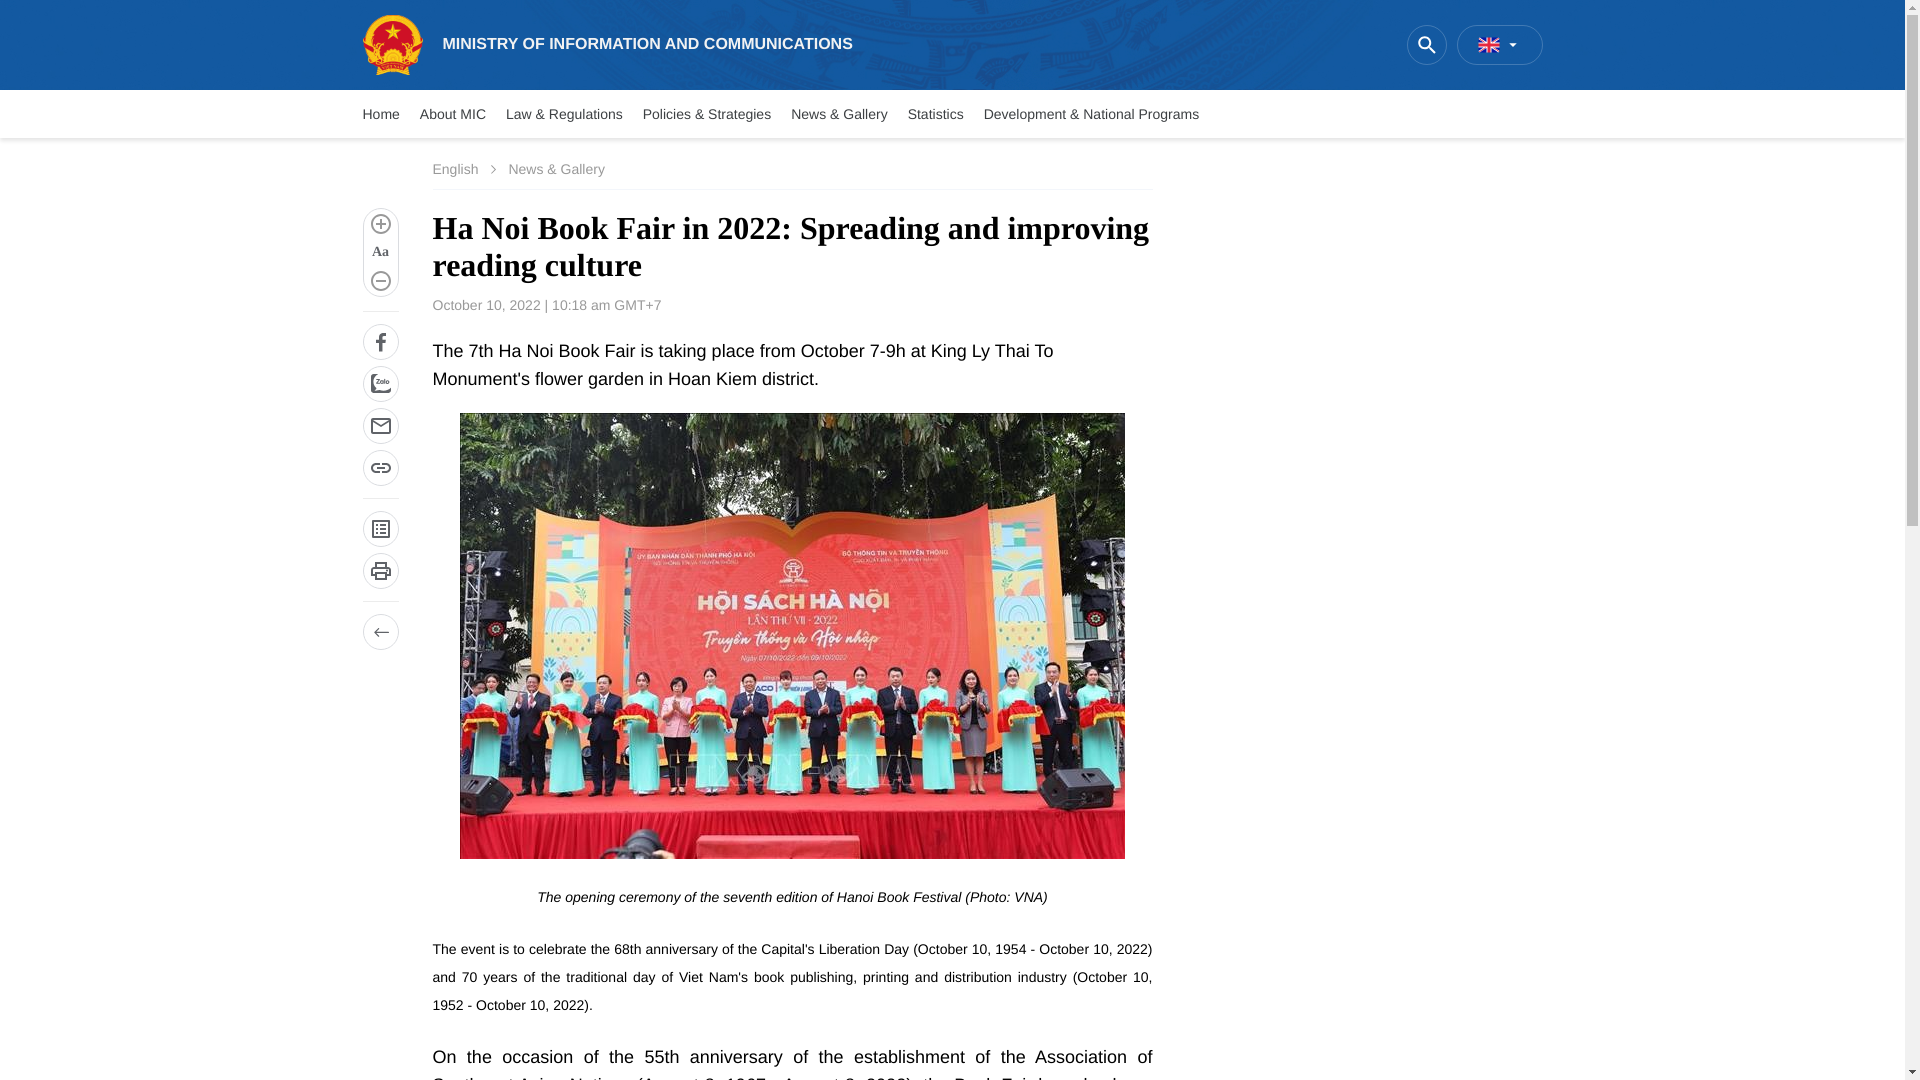  What do you see at coordinates (936, 114) in the screenshot?
I see `Statistics` at bounding box center [936, 114].